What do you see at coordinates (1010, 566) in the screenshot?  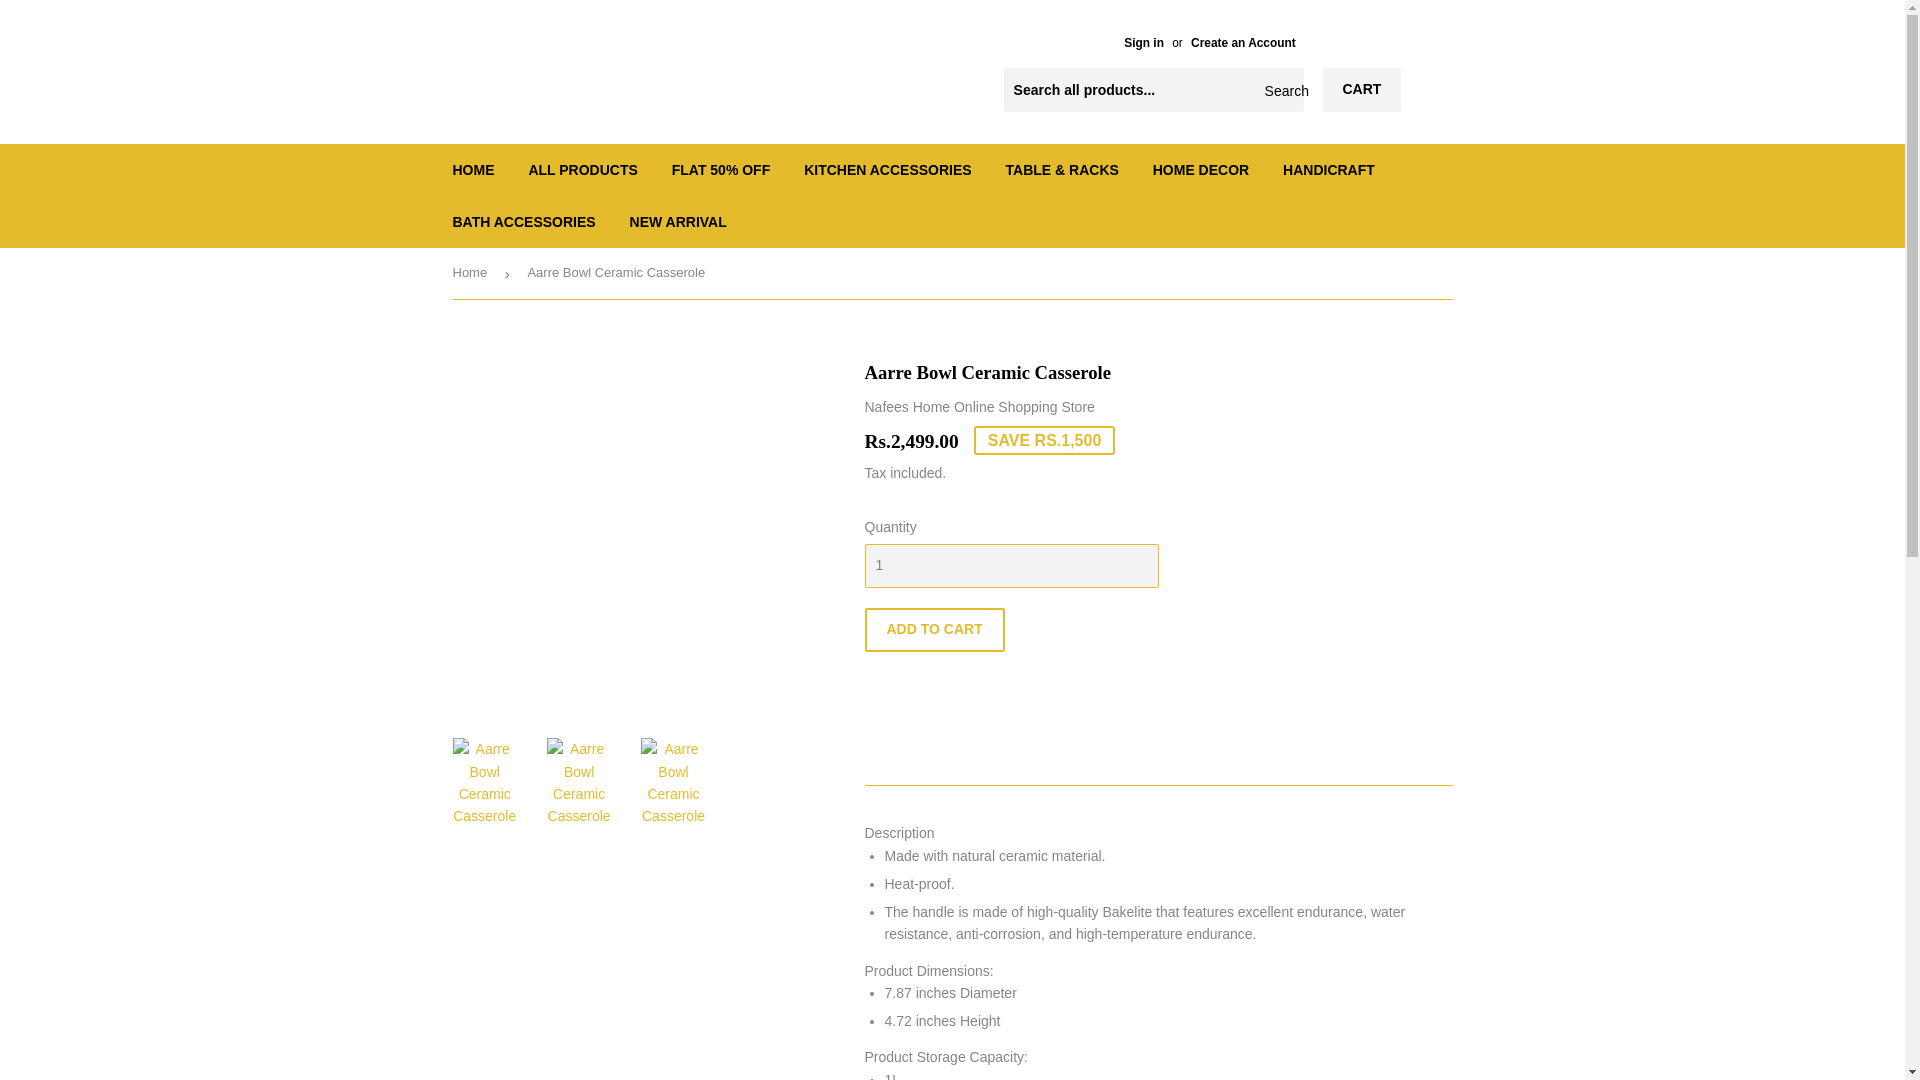 I see `1` at bounding box center [1010, 566].